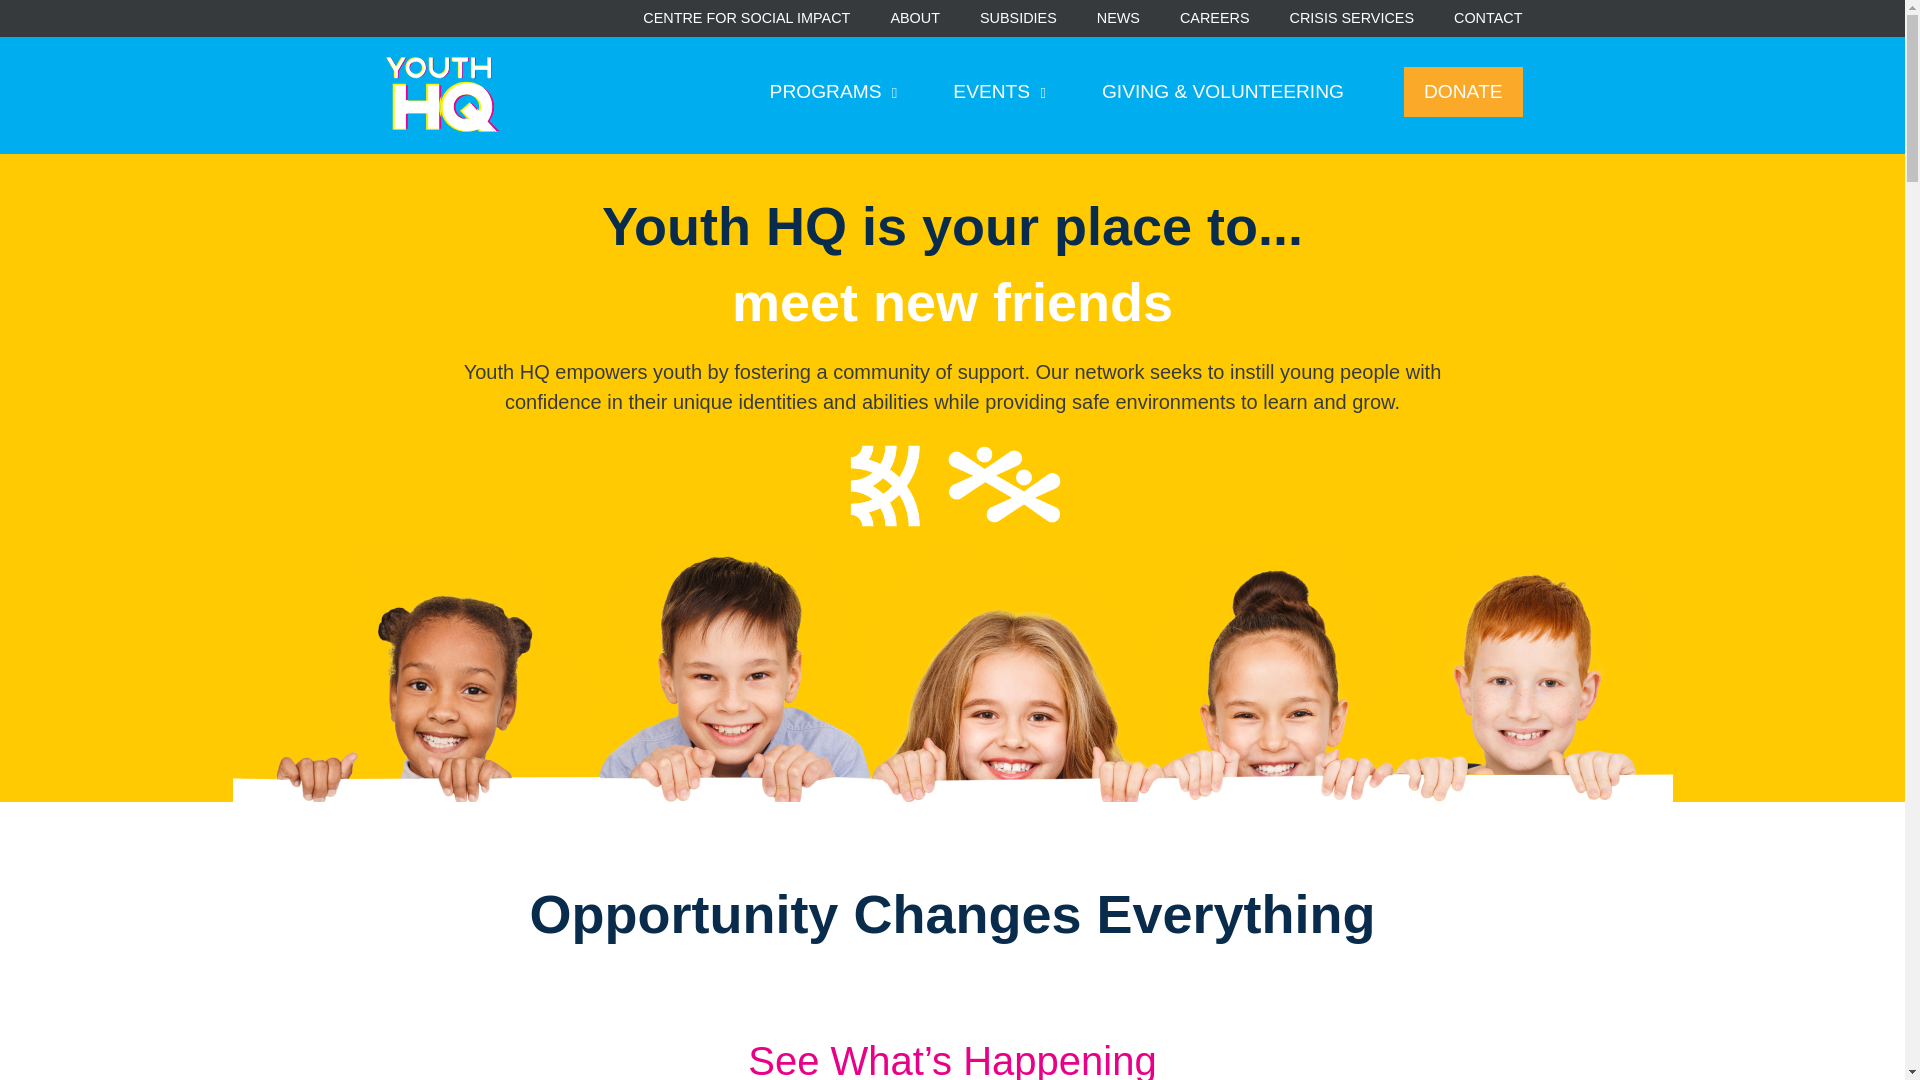  Describe the element at coordinates (746, 18) in the screenshot. I see `CENTRE FOR SOCIAL IMPACT` at that location.